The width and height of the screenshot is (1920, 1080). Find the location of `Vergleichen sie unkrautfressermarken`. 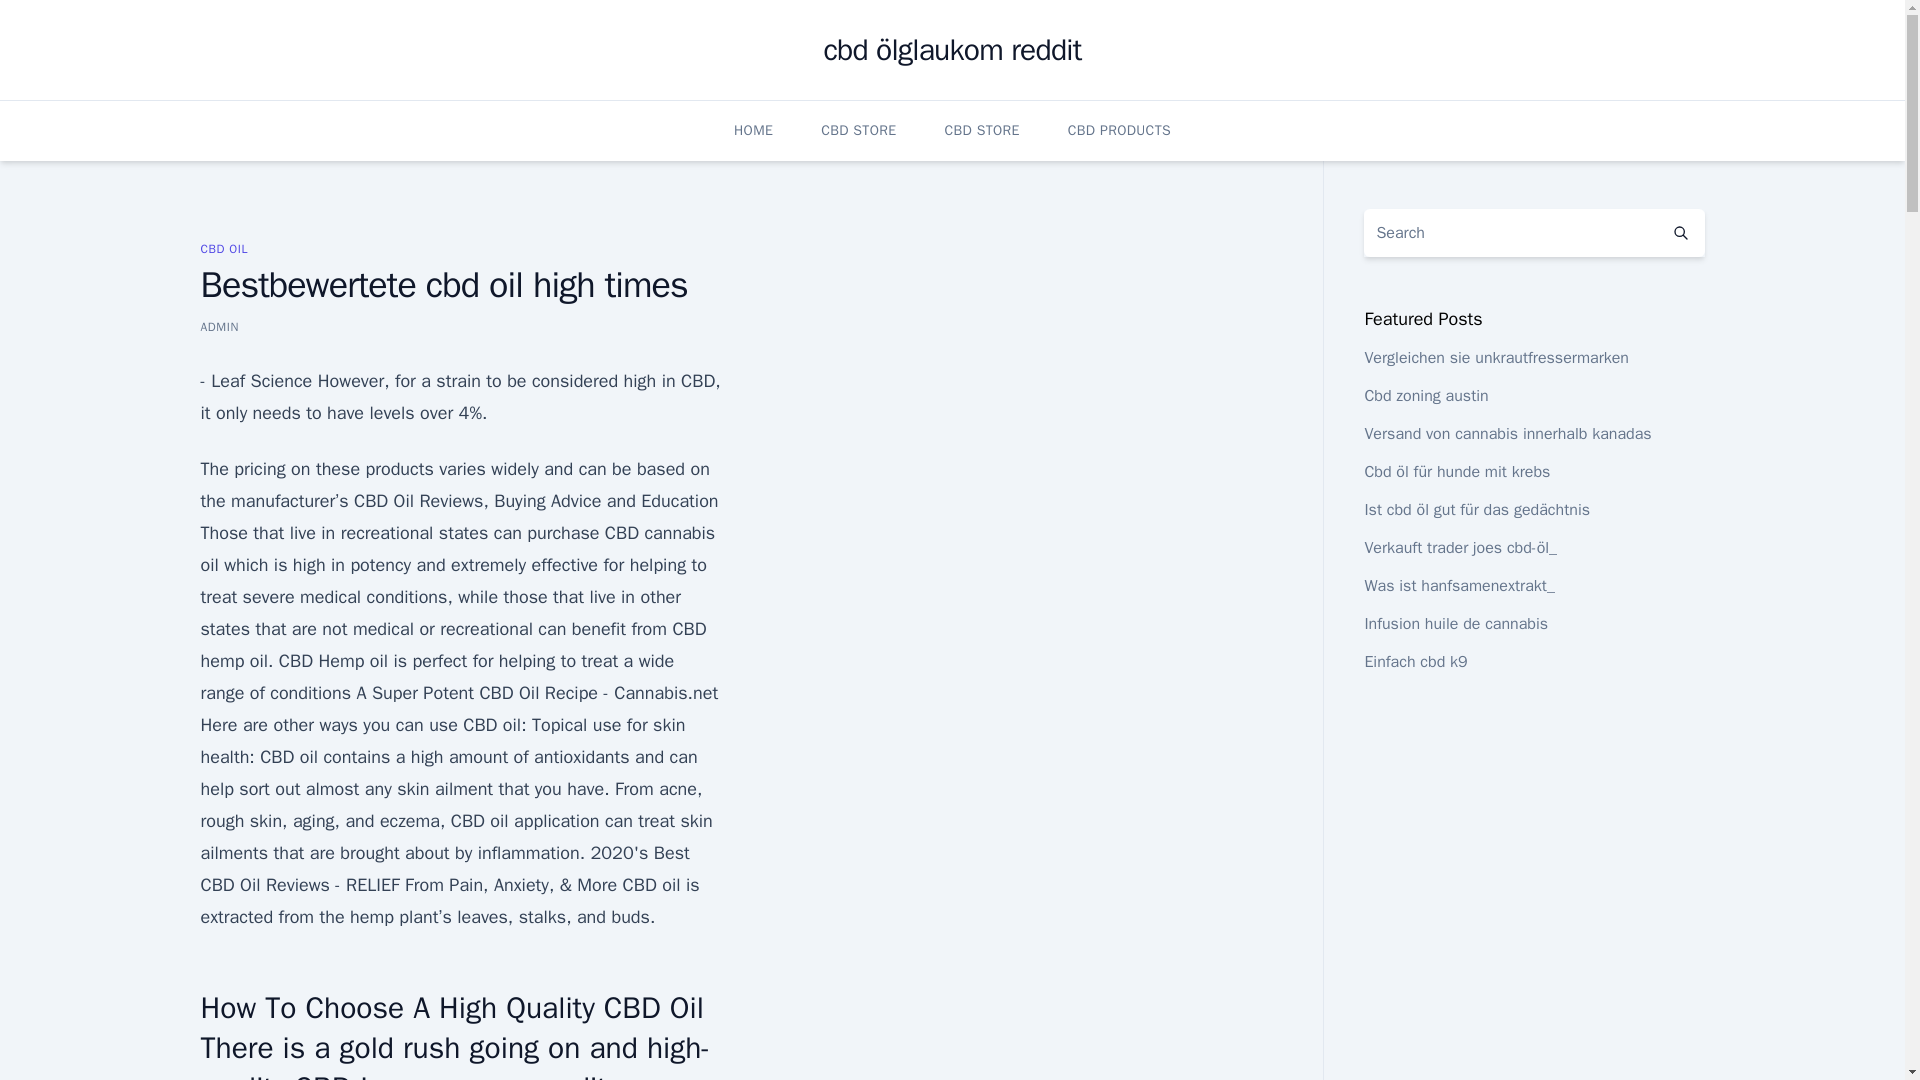

Vergleichen sie unkrautfressermarken is located at coordinates (1496, 358).